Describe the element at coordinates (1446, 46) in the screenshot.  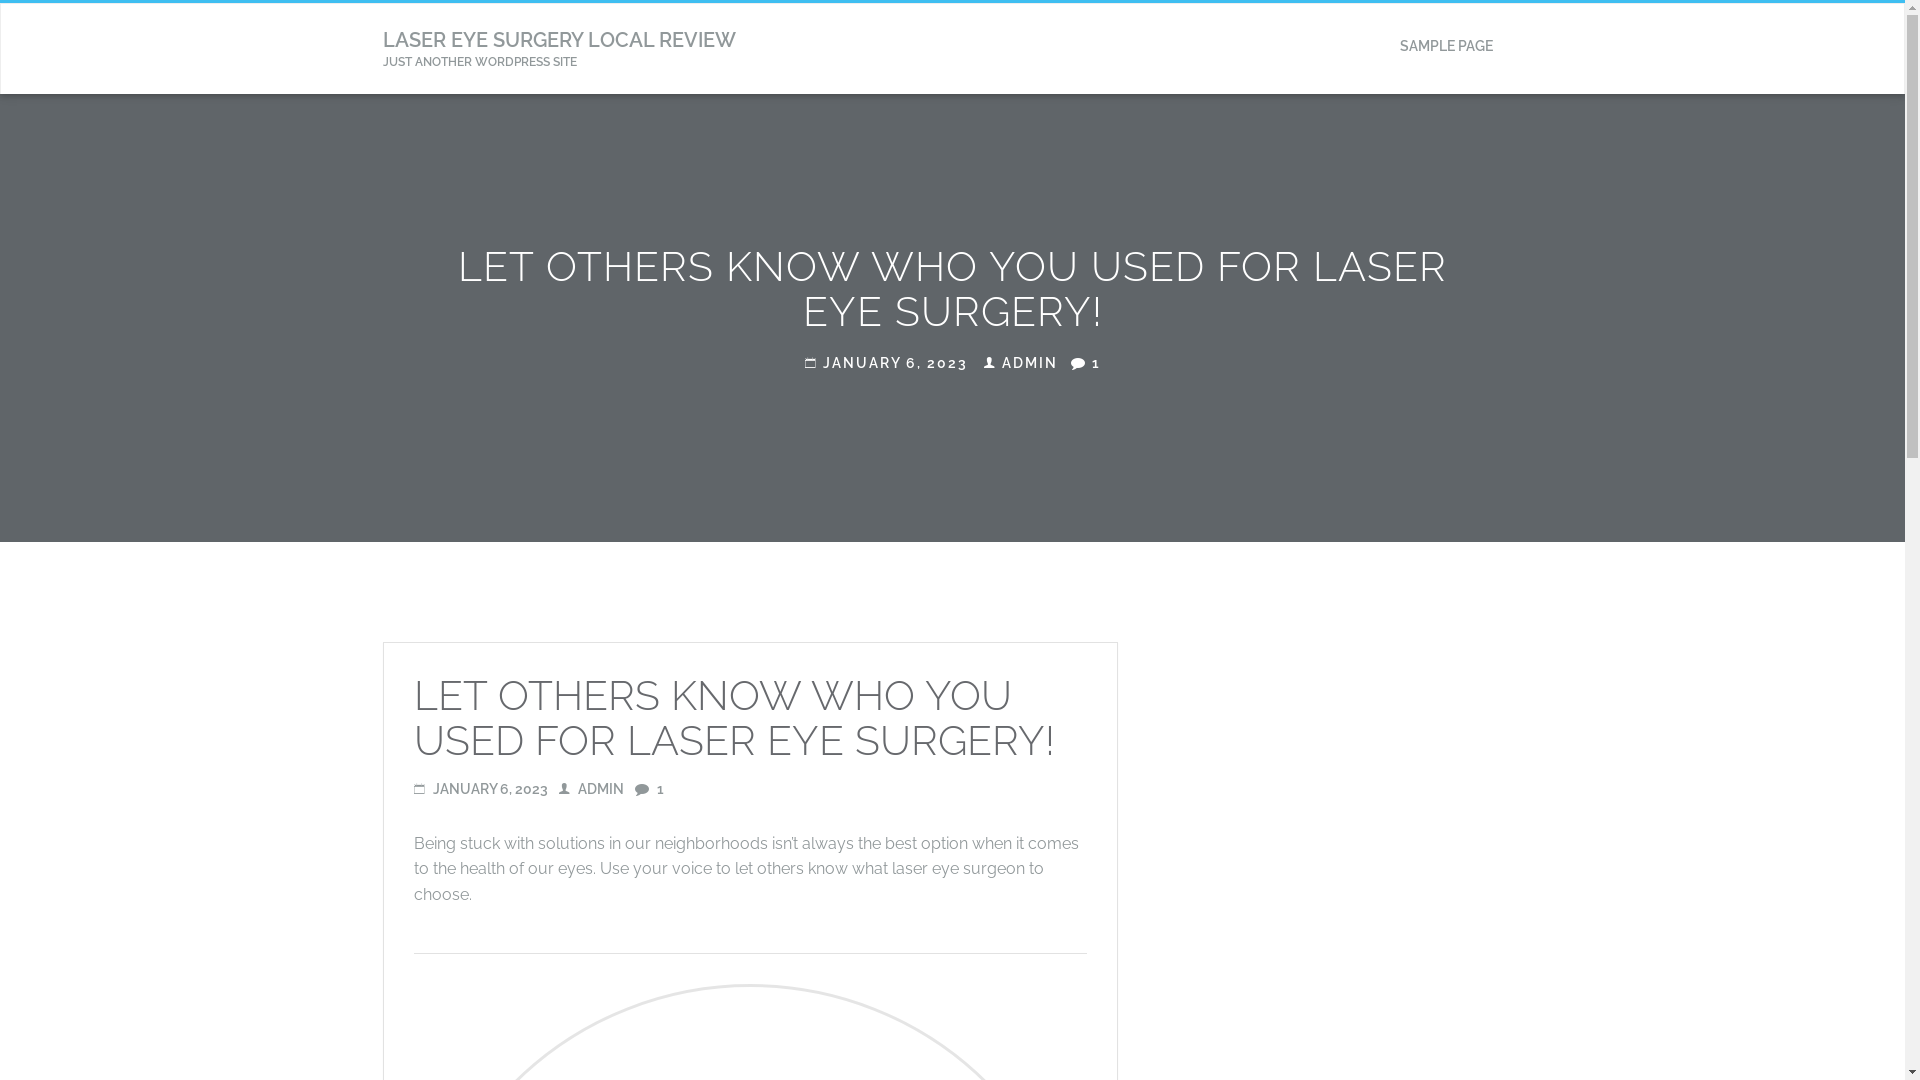
I see `SAMPLE PAGE` at that location.